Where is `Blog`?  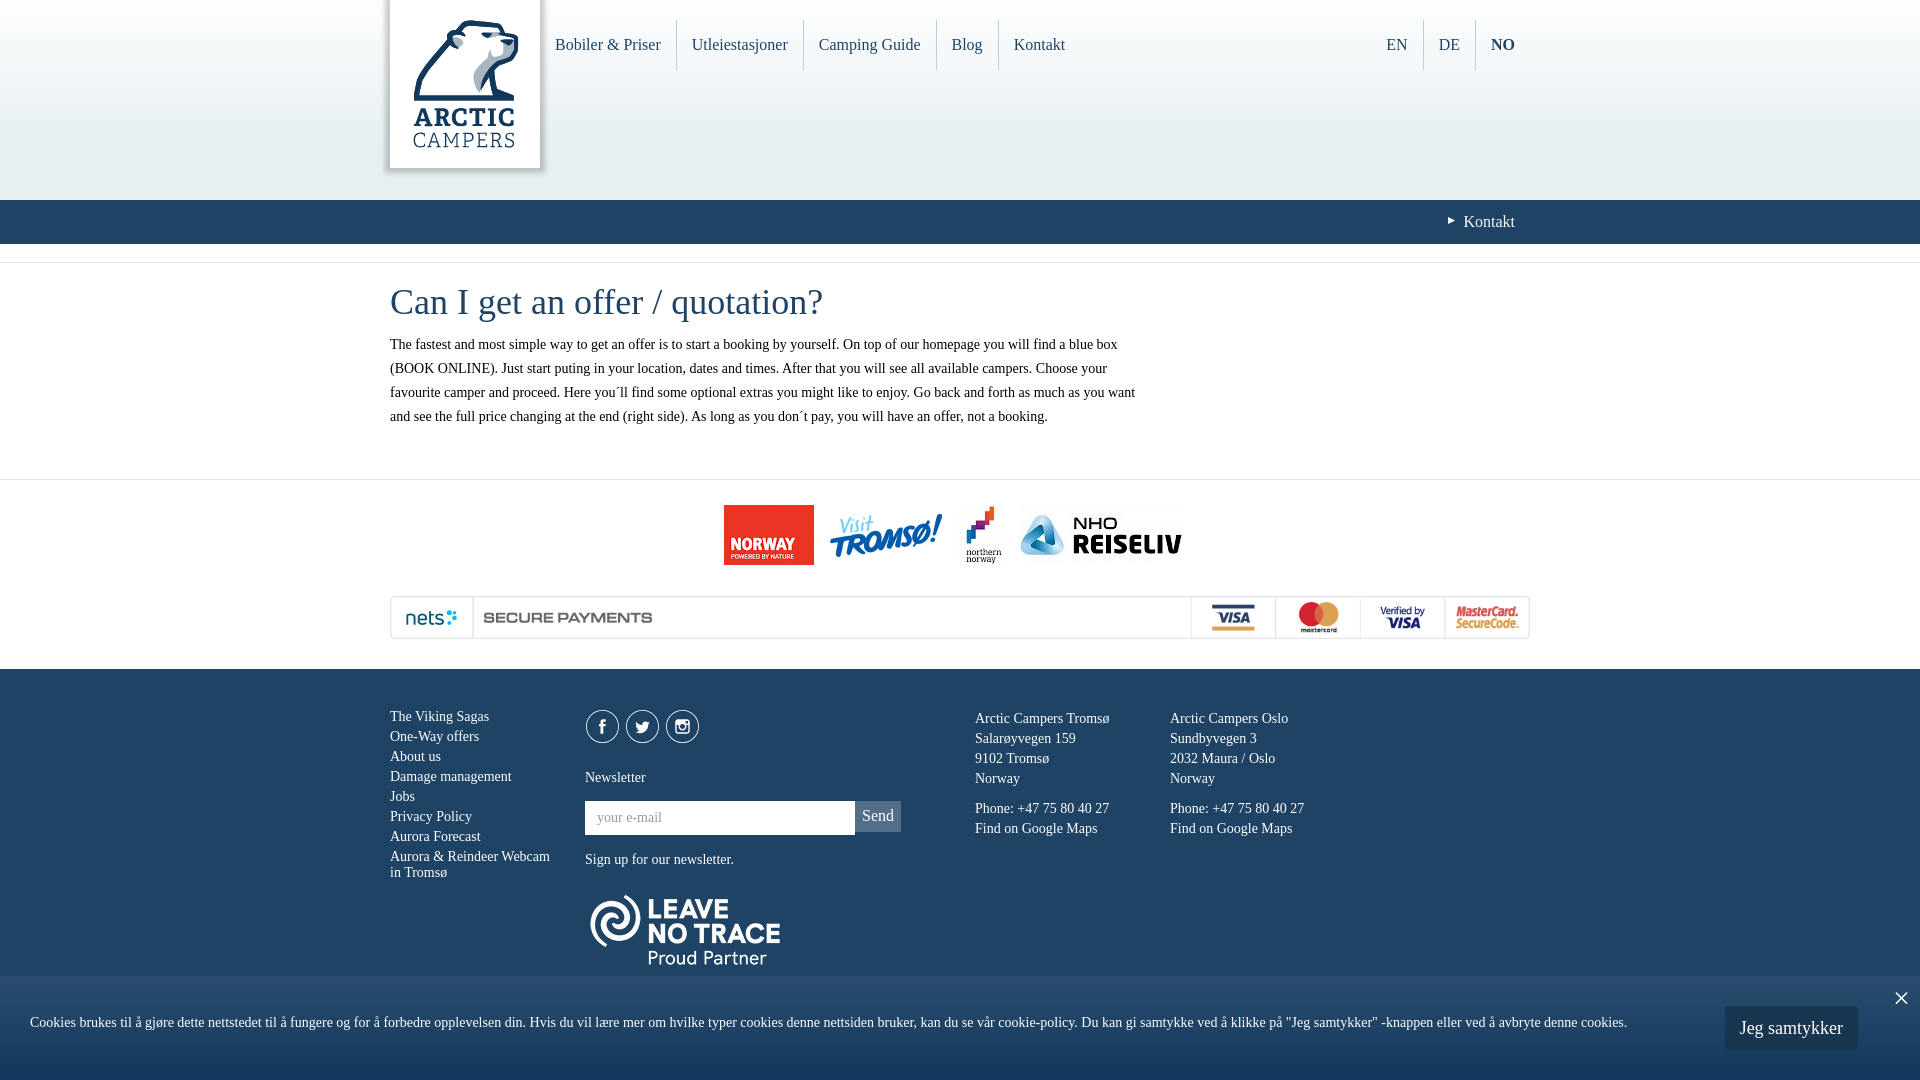 Blog is located at coordinates (966, 45).